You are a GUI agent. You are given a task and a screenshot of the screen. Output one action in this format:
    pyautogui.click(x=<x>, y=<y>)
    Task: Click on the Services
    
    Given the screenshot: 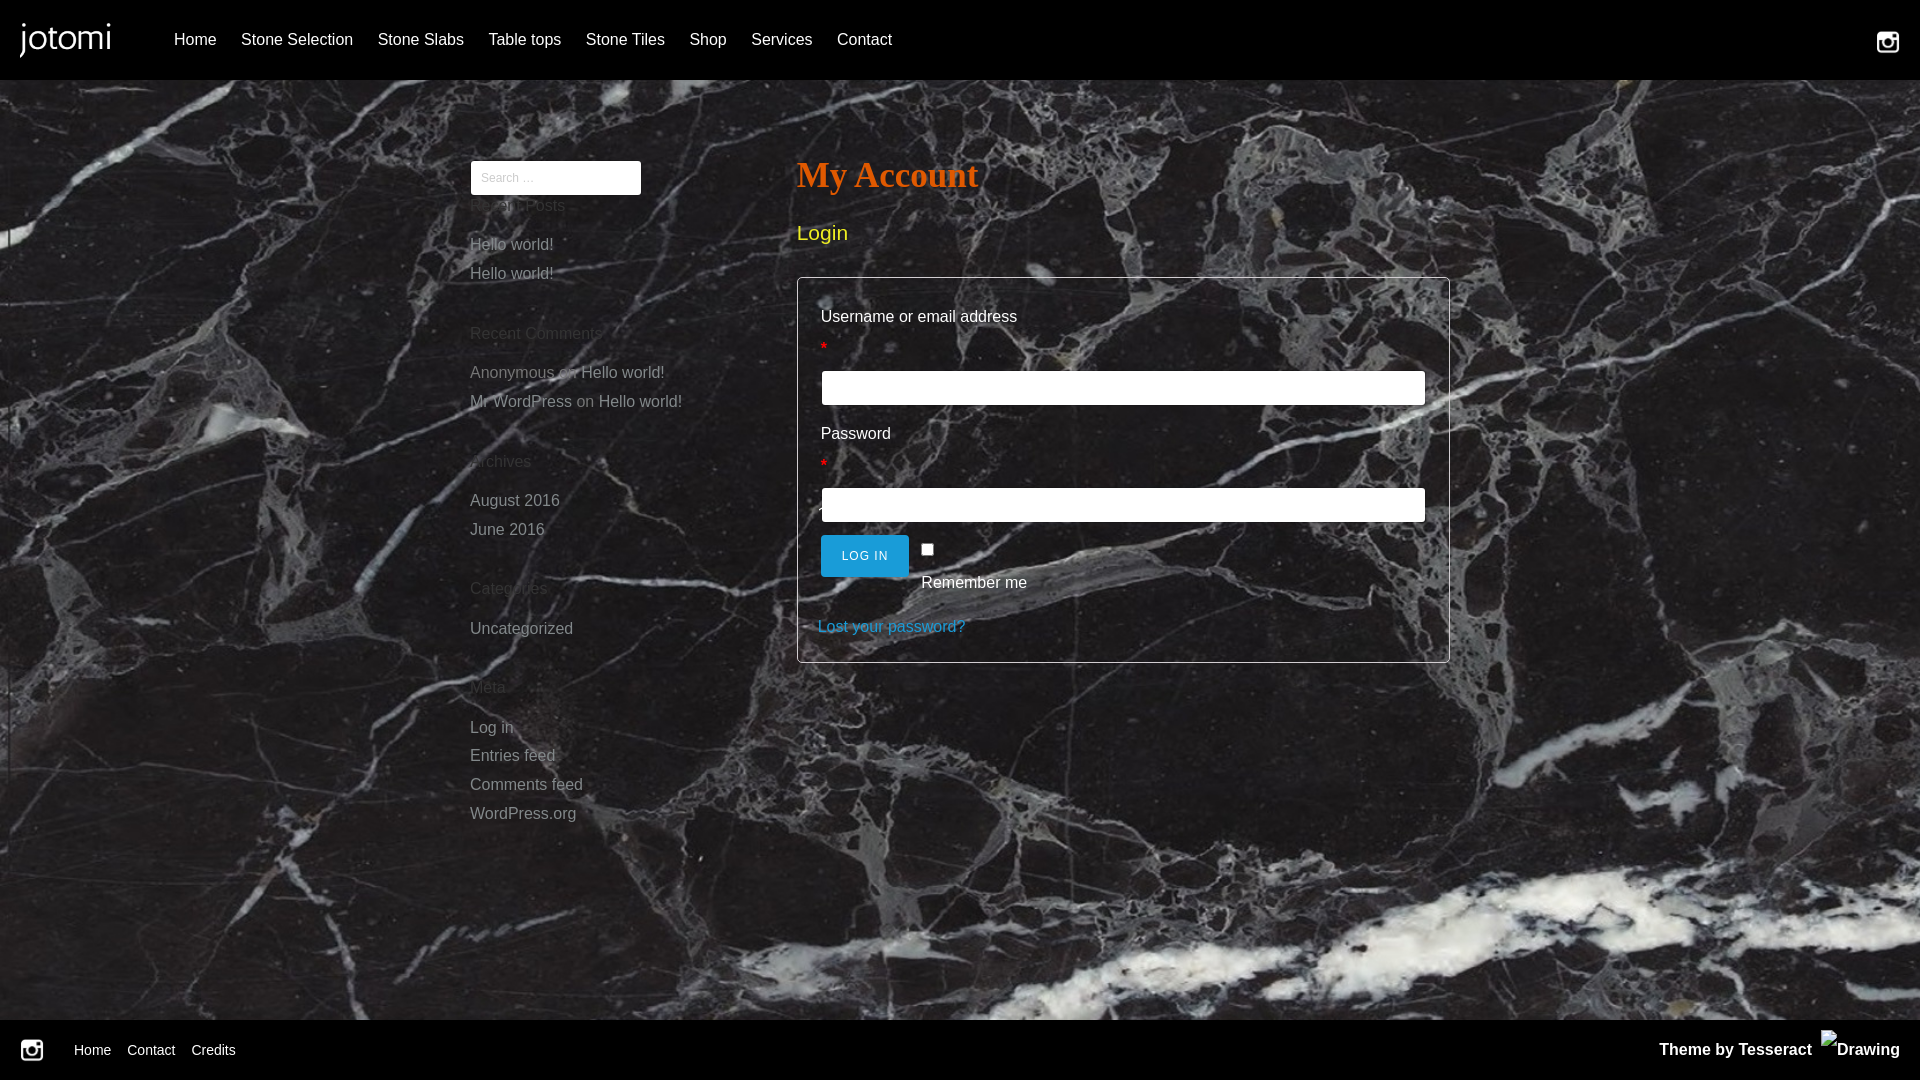 What is the action you would take?
    pyautogui.click(x=782, y=40)
    